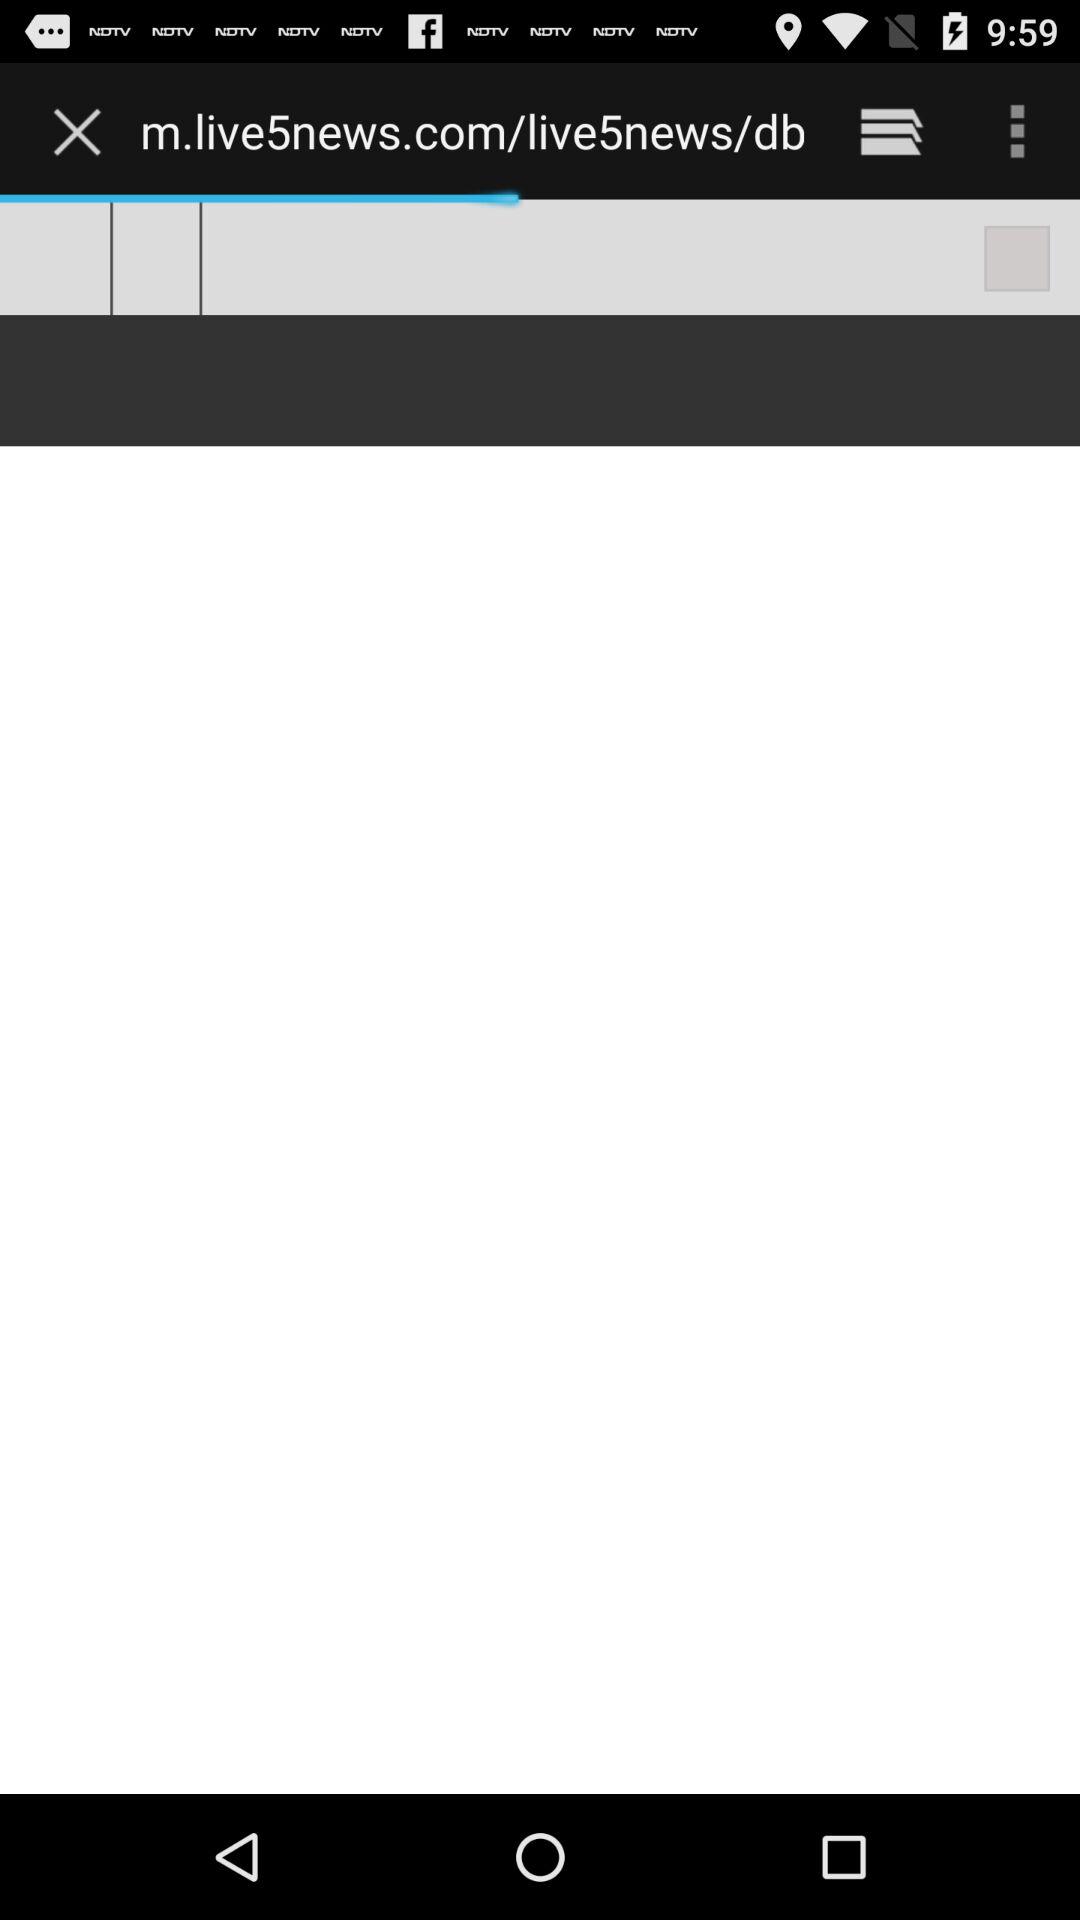 The width and height of the screenshot is (1080, 1920). Describe the element at coordinates (82, 131) in the screenshot. I see `choose the item next to the m live5news com item` at that location.